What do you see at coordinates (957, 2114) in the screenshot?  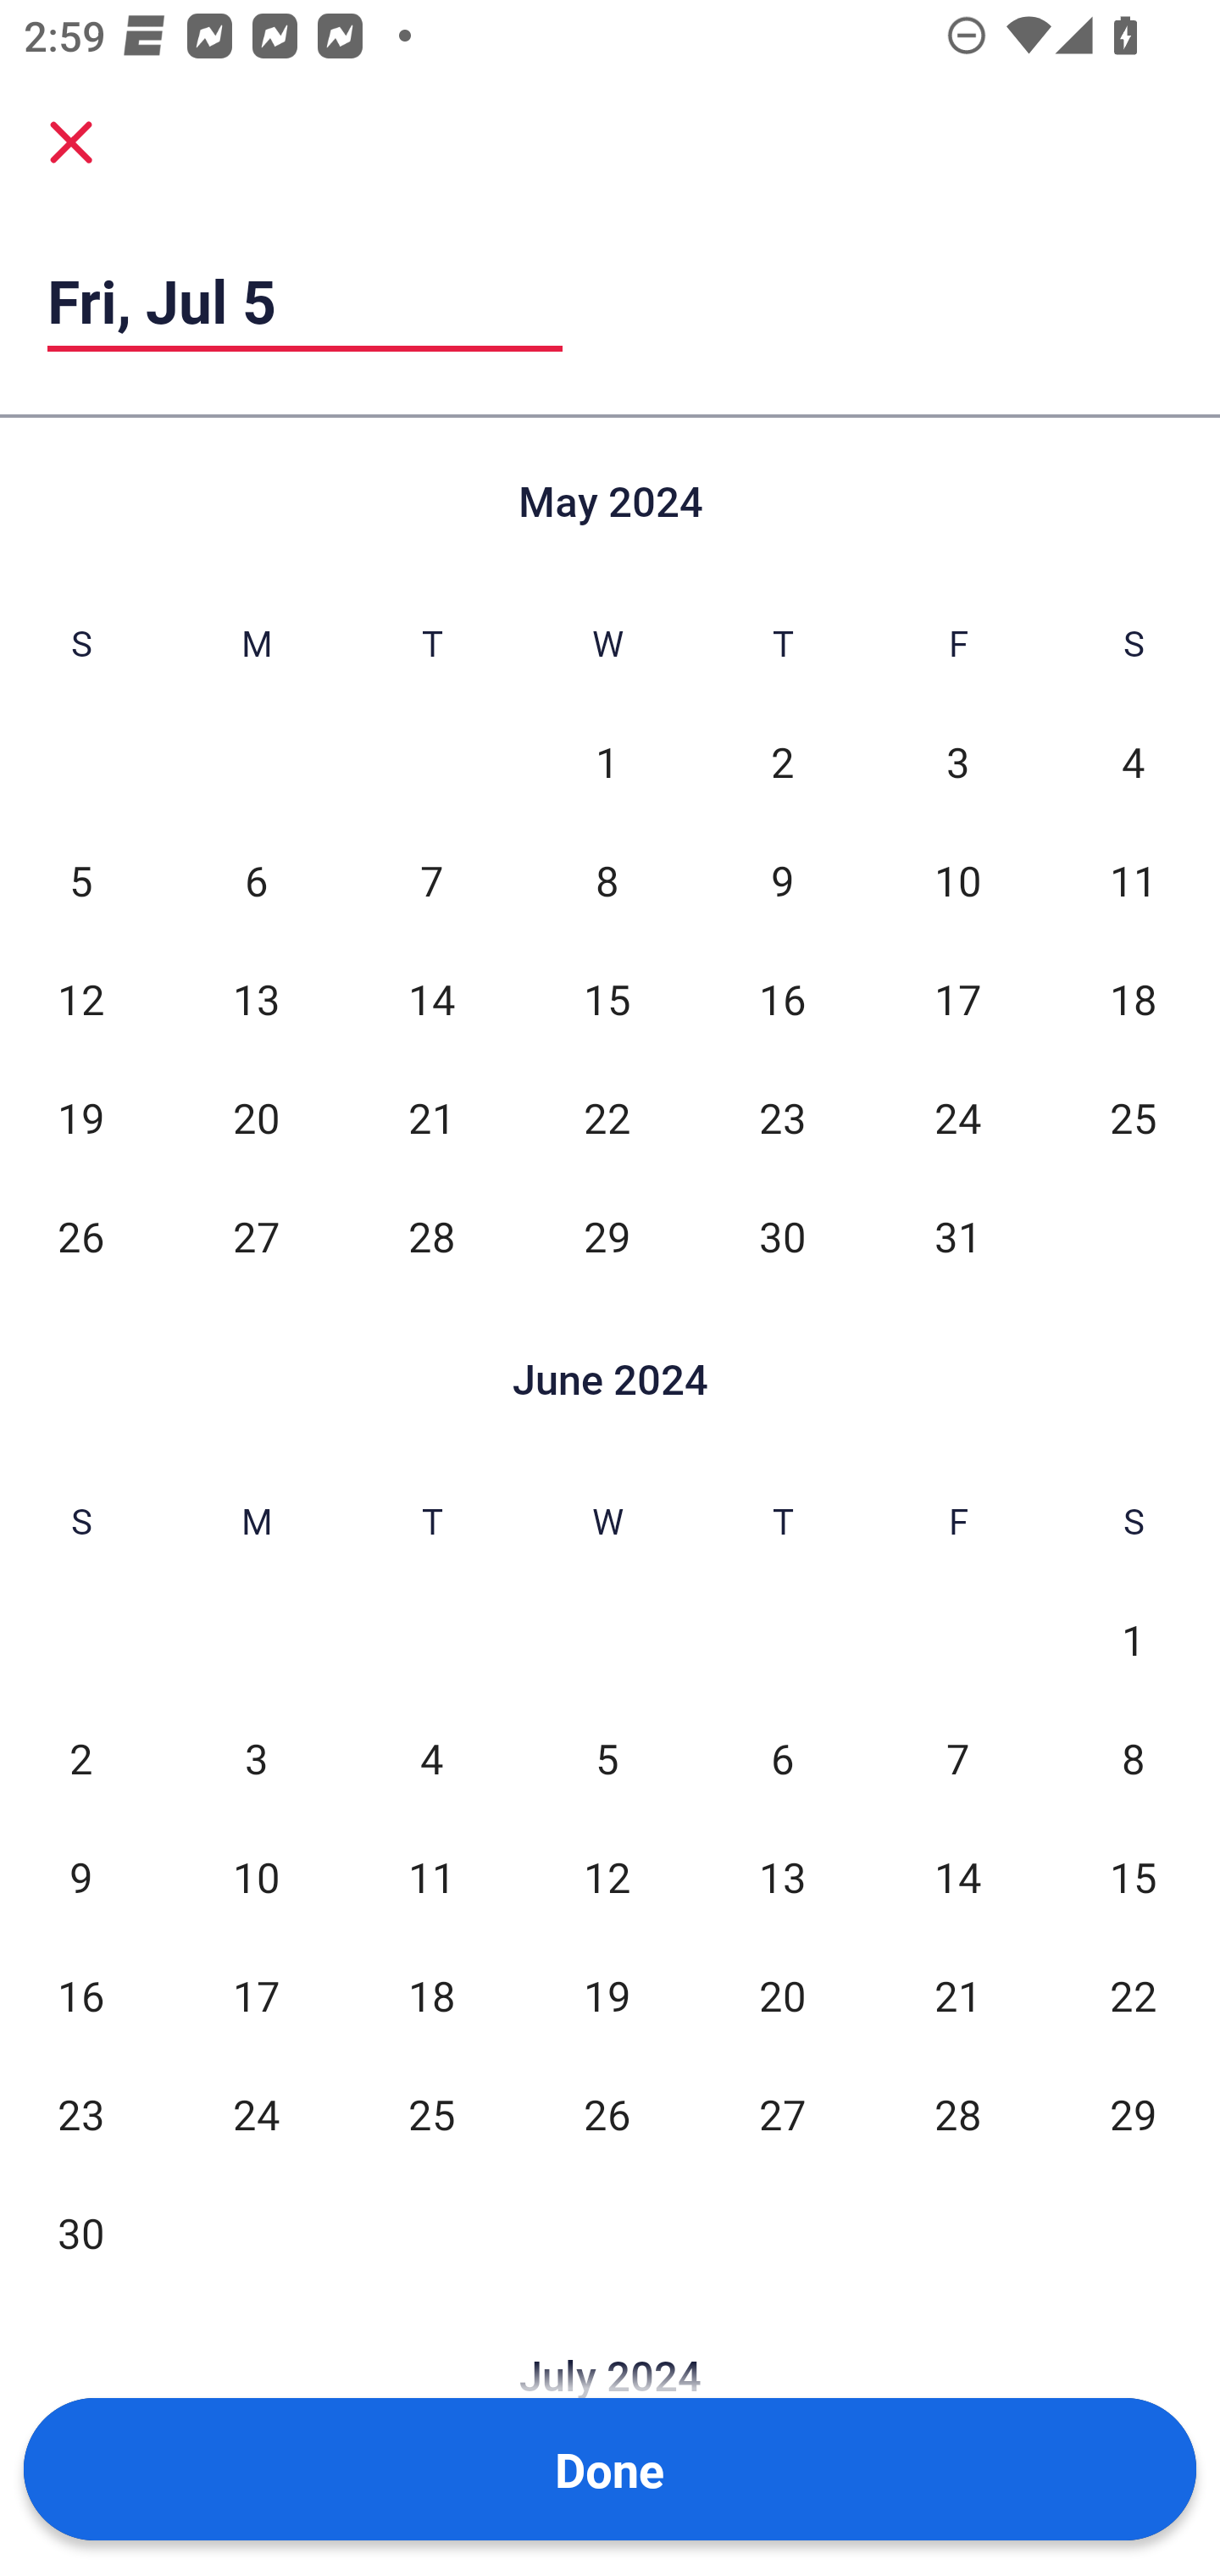 I see `28 Fri, Jun 28, Not Selected` at bounding box center [957, 2114].